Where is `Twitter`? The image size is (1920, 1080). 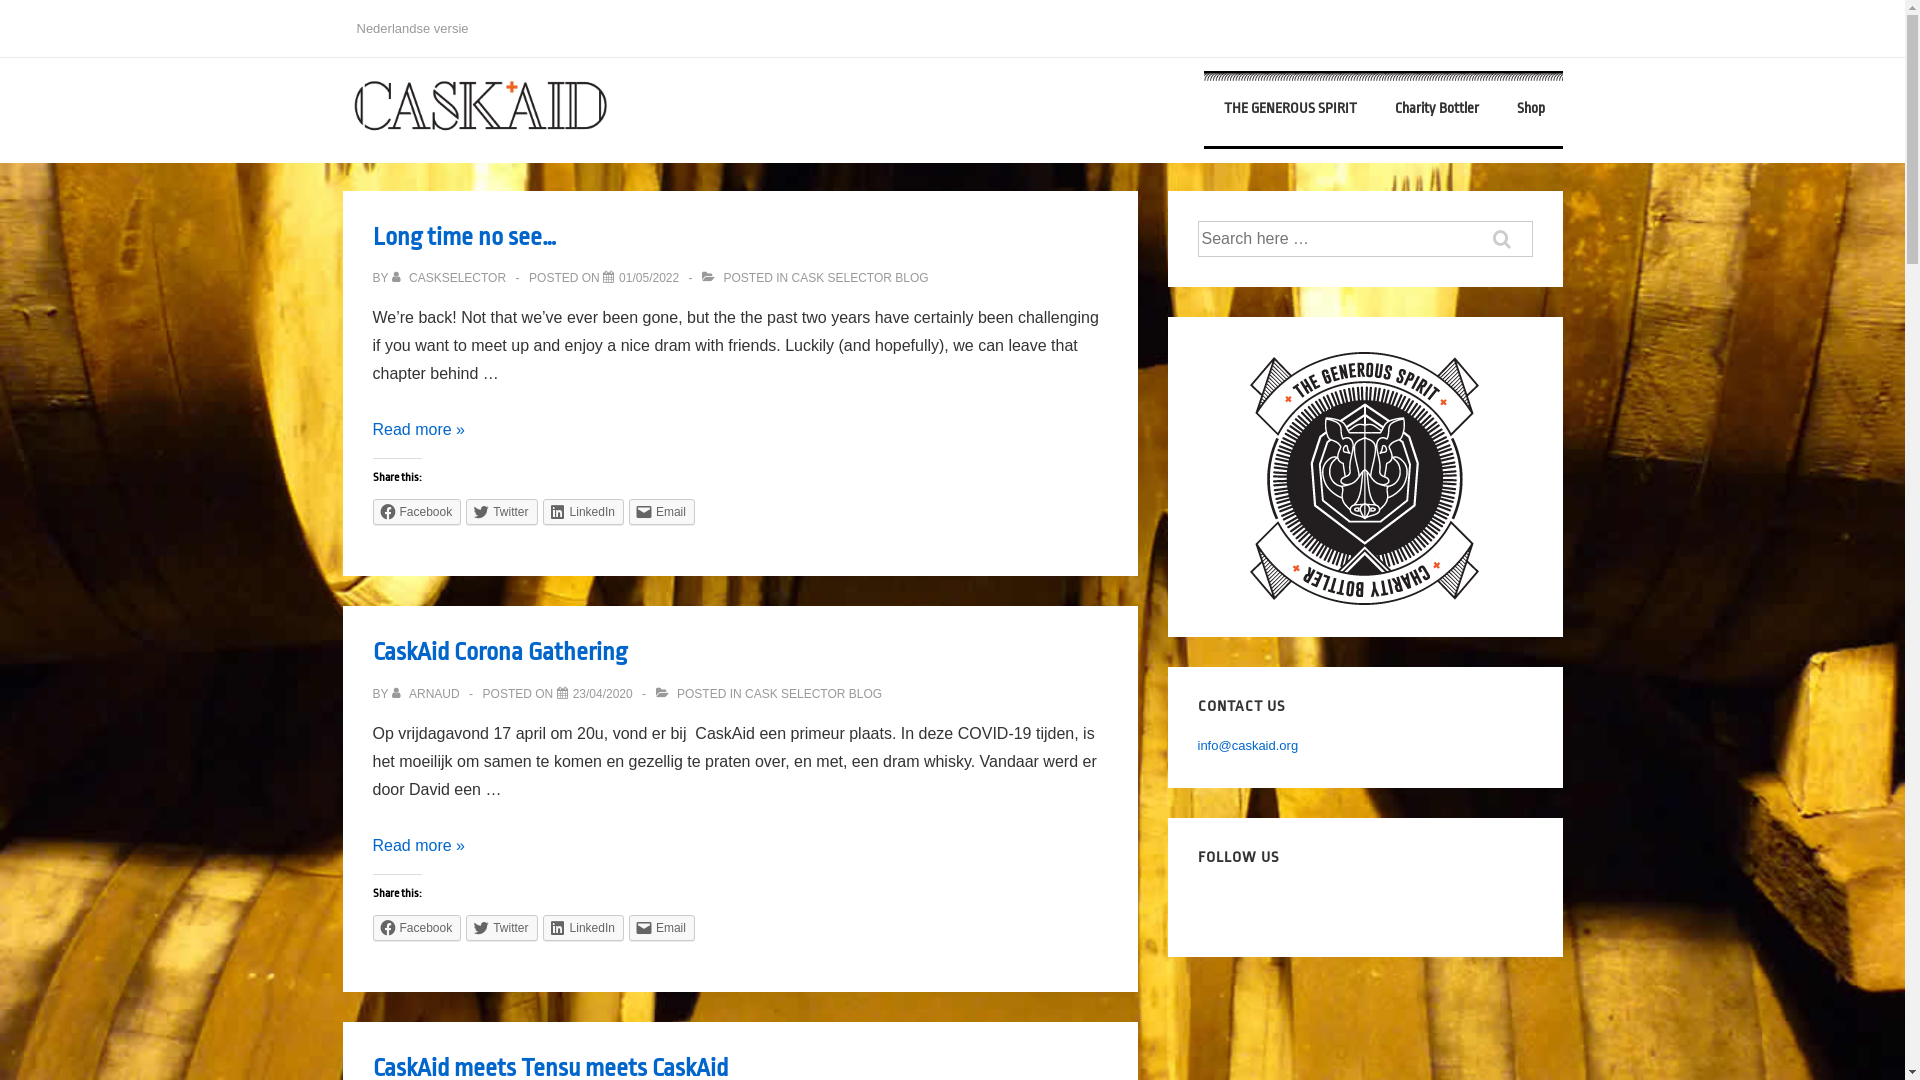 Twitter is located at coordinates (502, 928).